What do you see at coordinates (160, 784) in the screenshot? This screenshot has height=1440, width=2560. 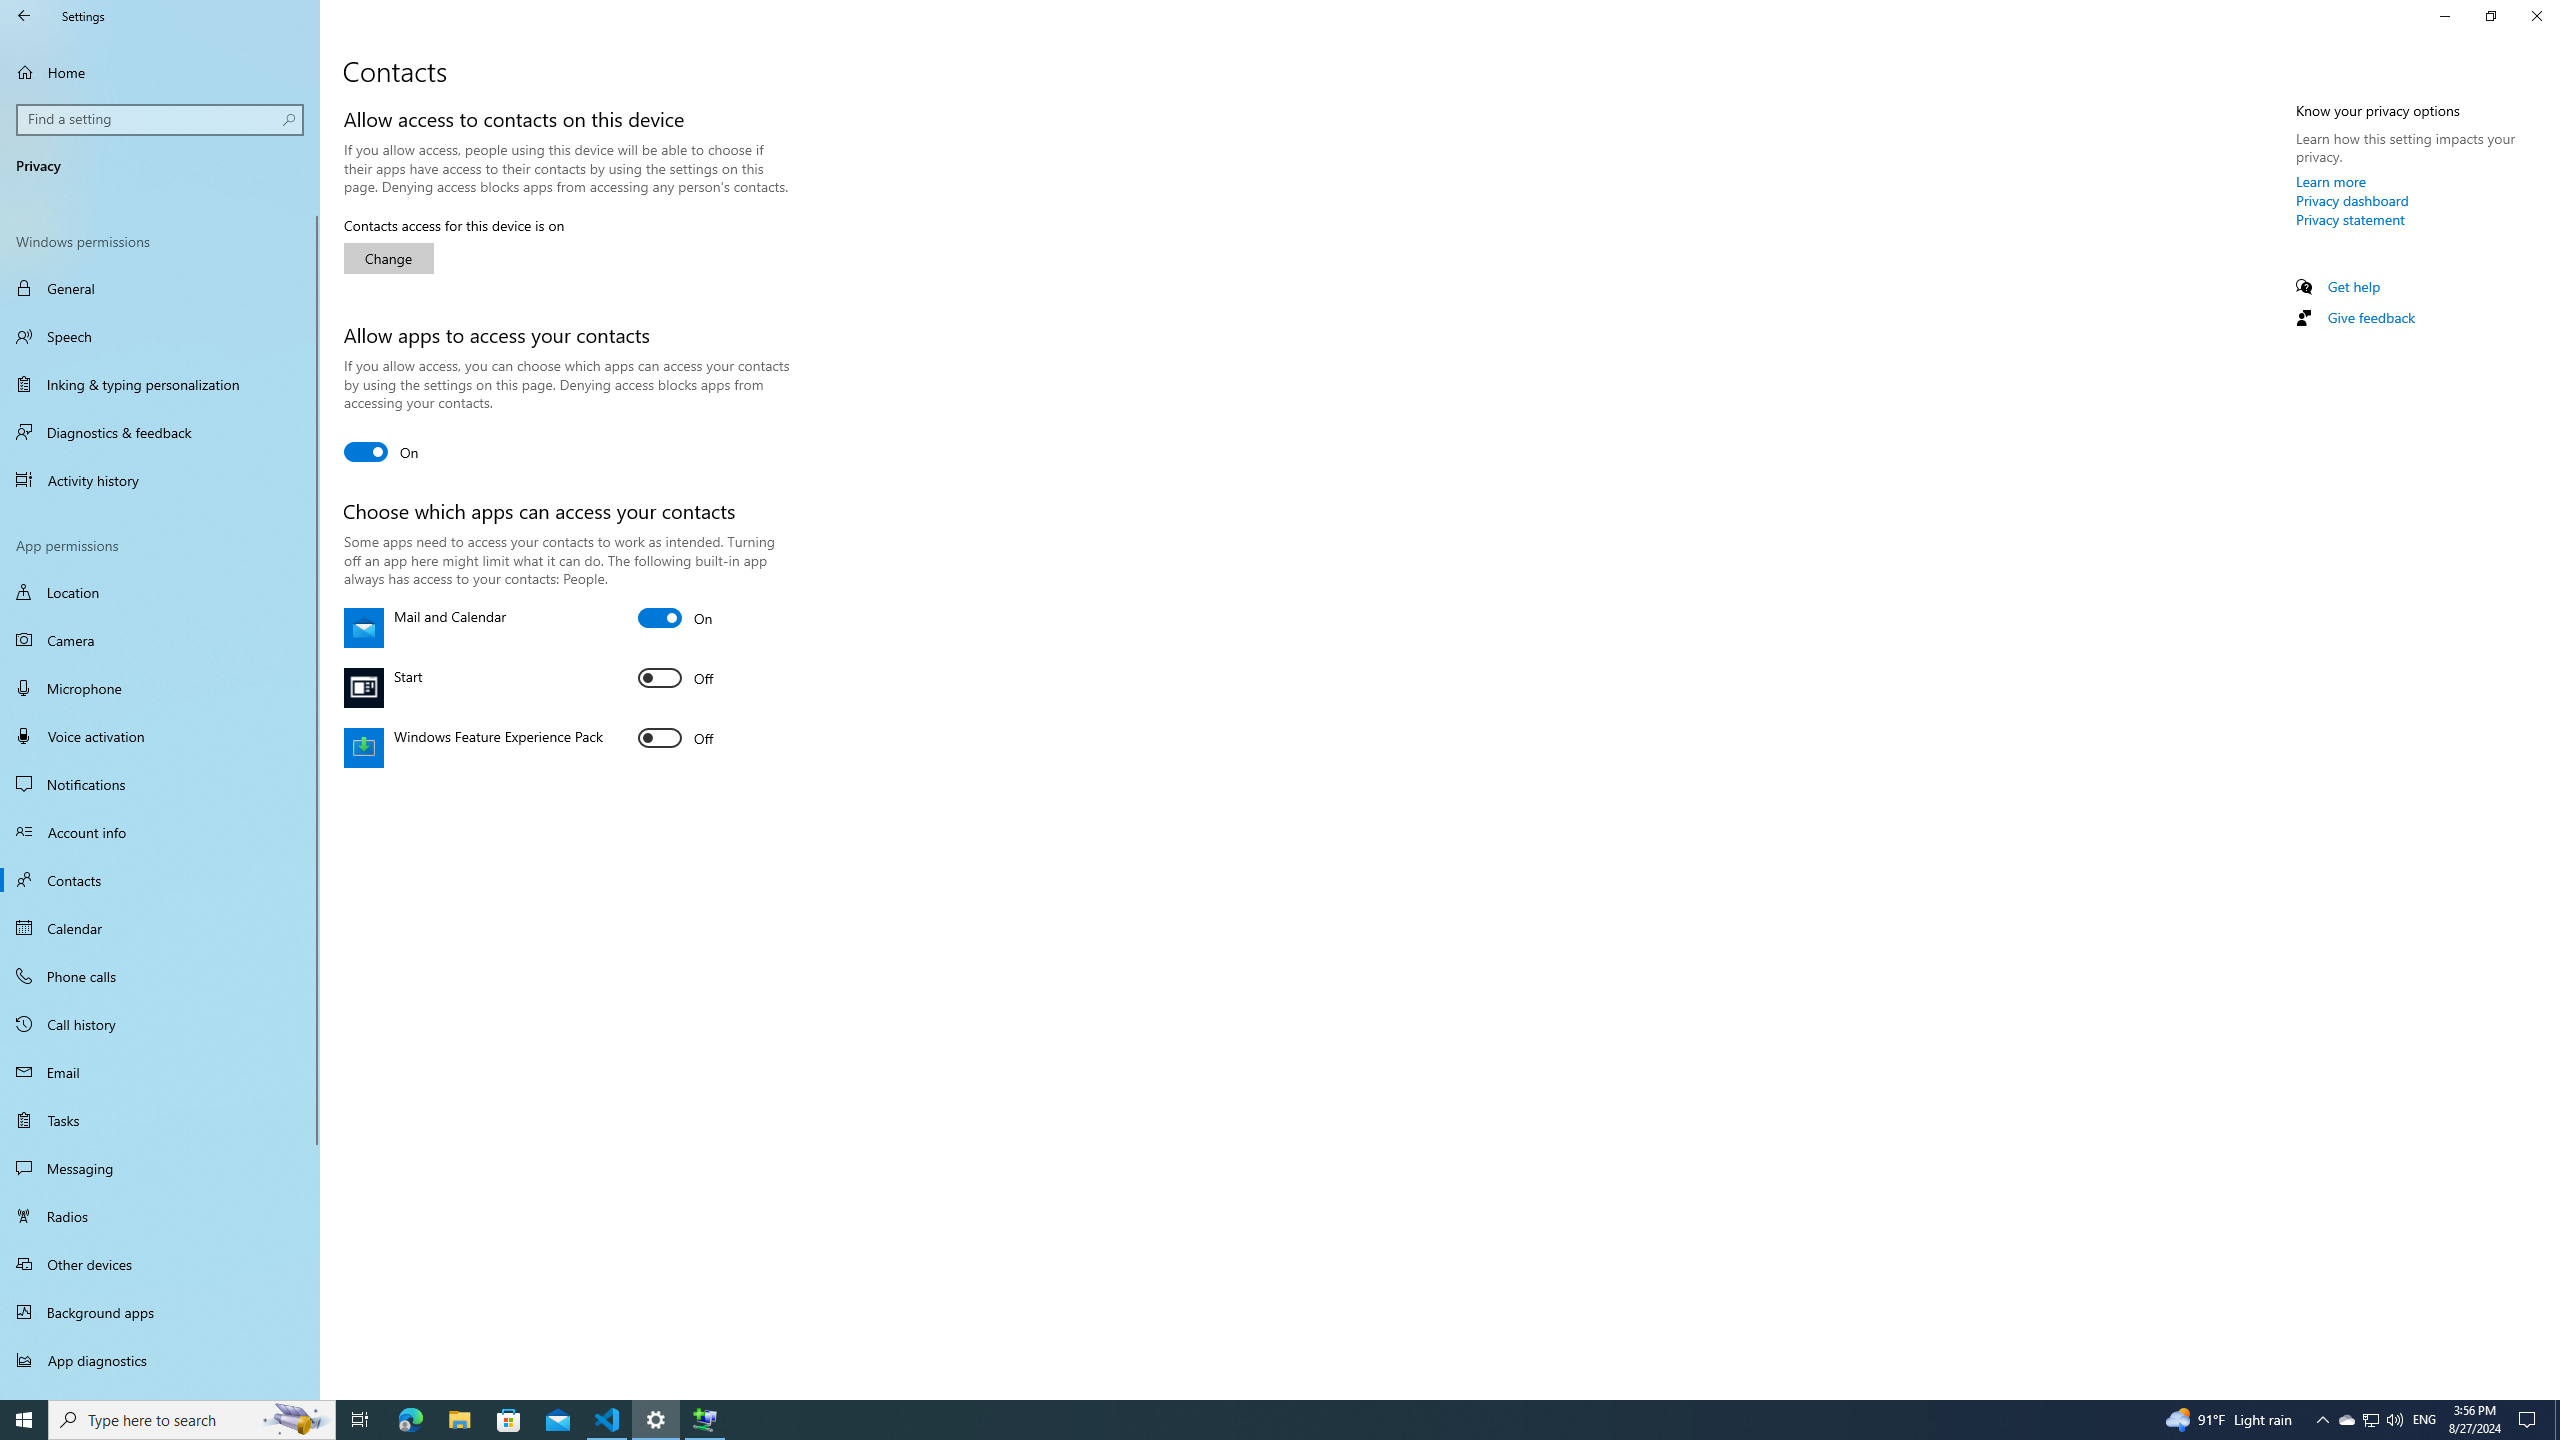 I see `Calendar` at bounding box center [160, 784].